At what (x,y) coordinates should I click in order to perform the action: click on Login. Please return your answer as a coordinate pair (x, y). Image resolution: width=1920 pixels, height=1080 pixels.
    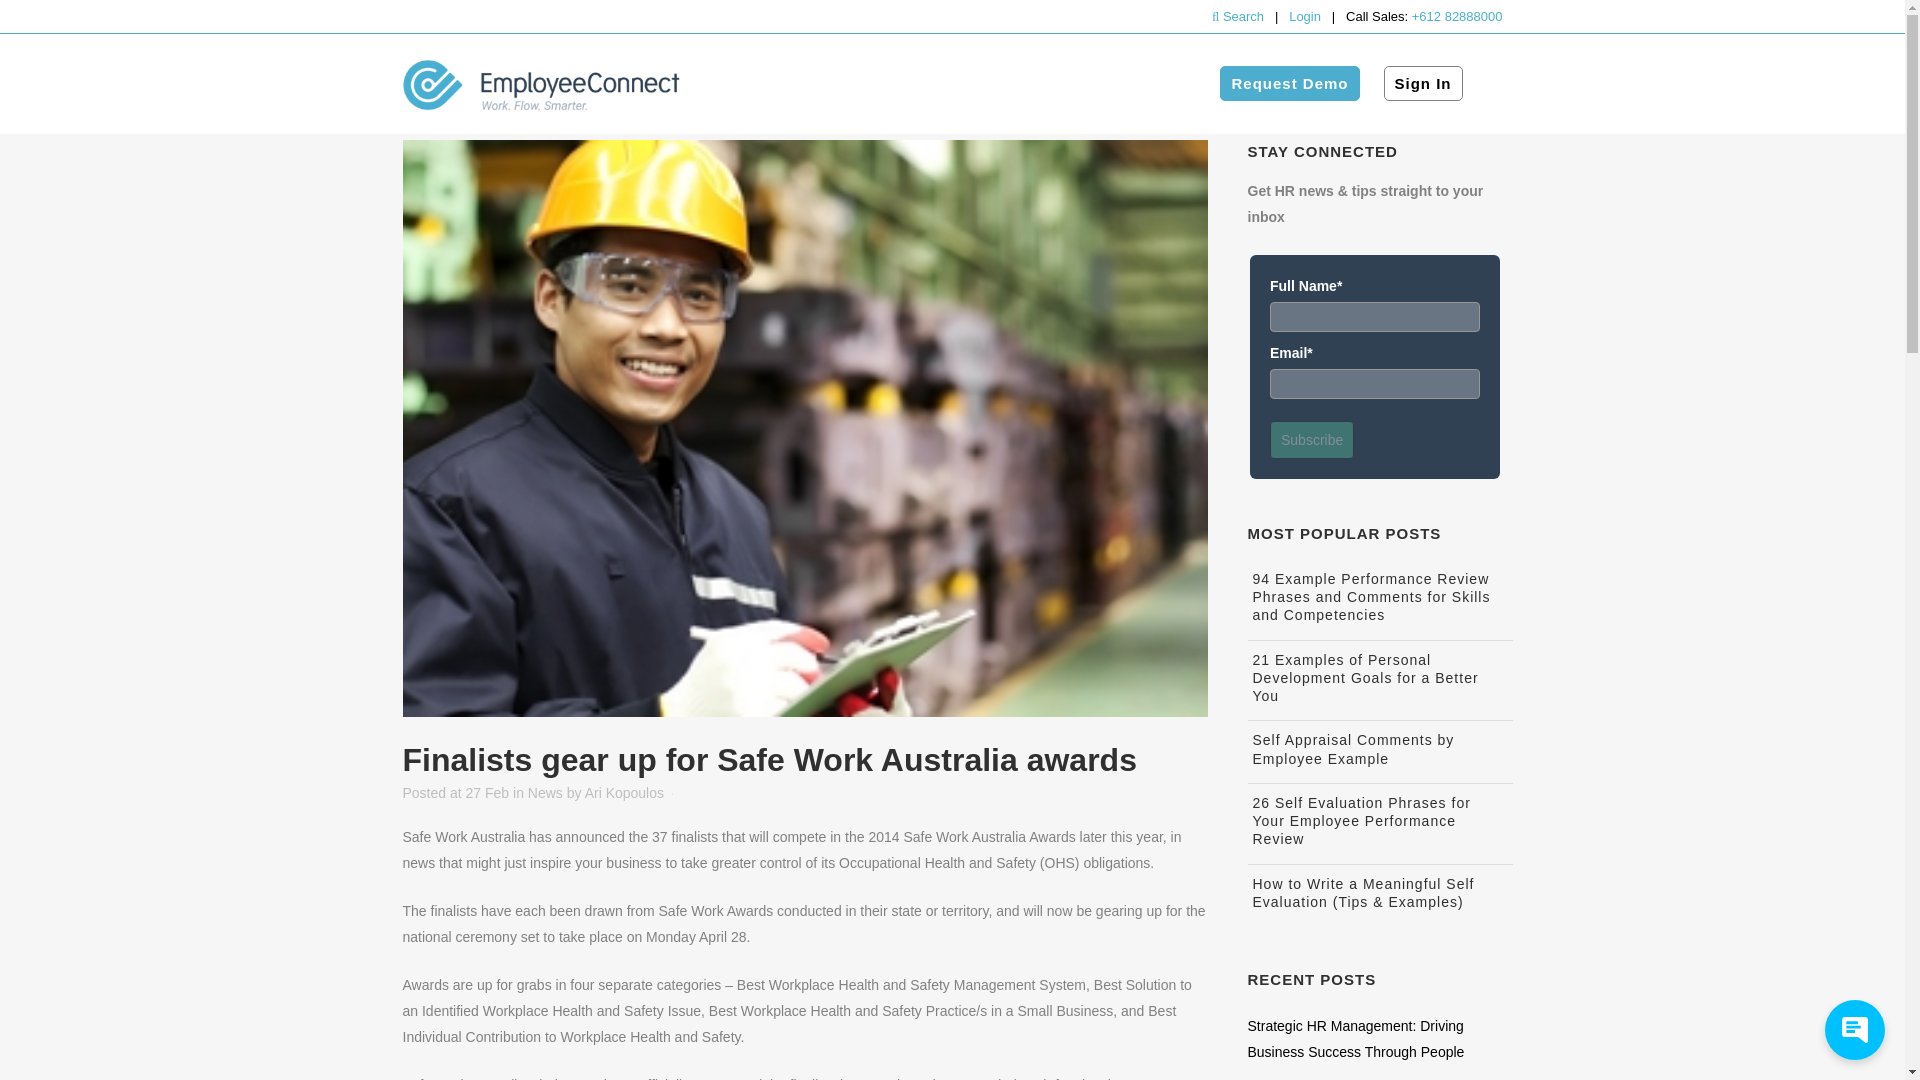
    Looking at the image, I should click on (1304, 16).